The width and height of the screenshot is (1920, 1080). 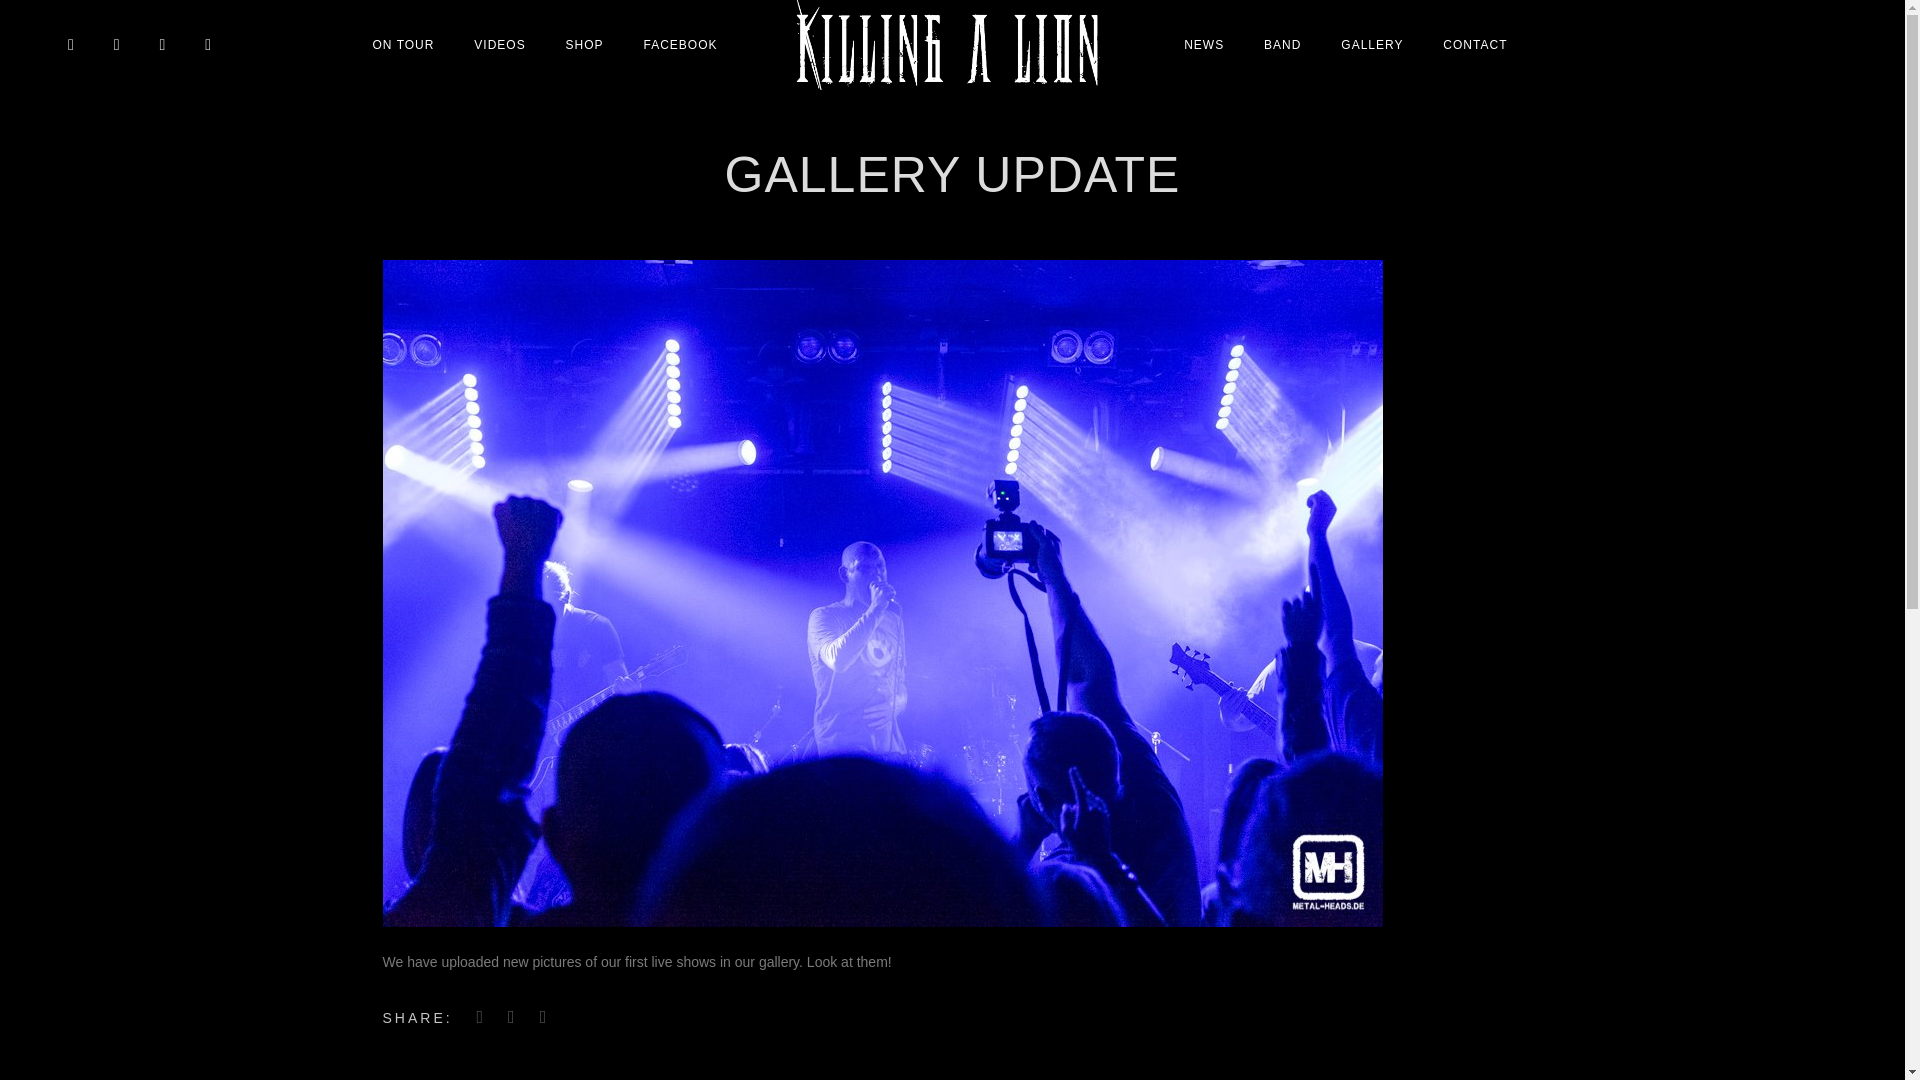 I want to click on BAND, so click(x=1282, y=44).